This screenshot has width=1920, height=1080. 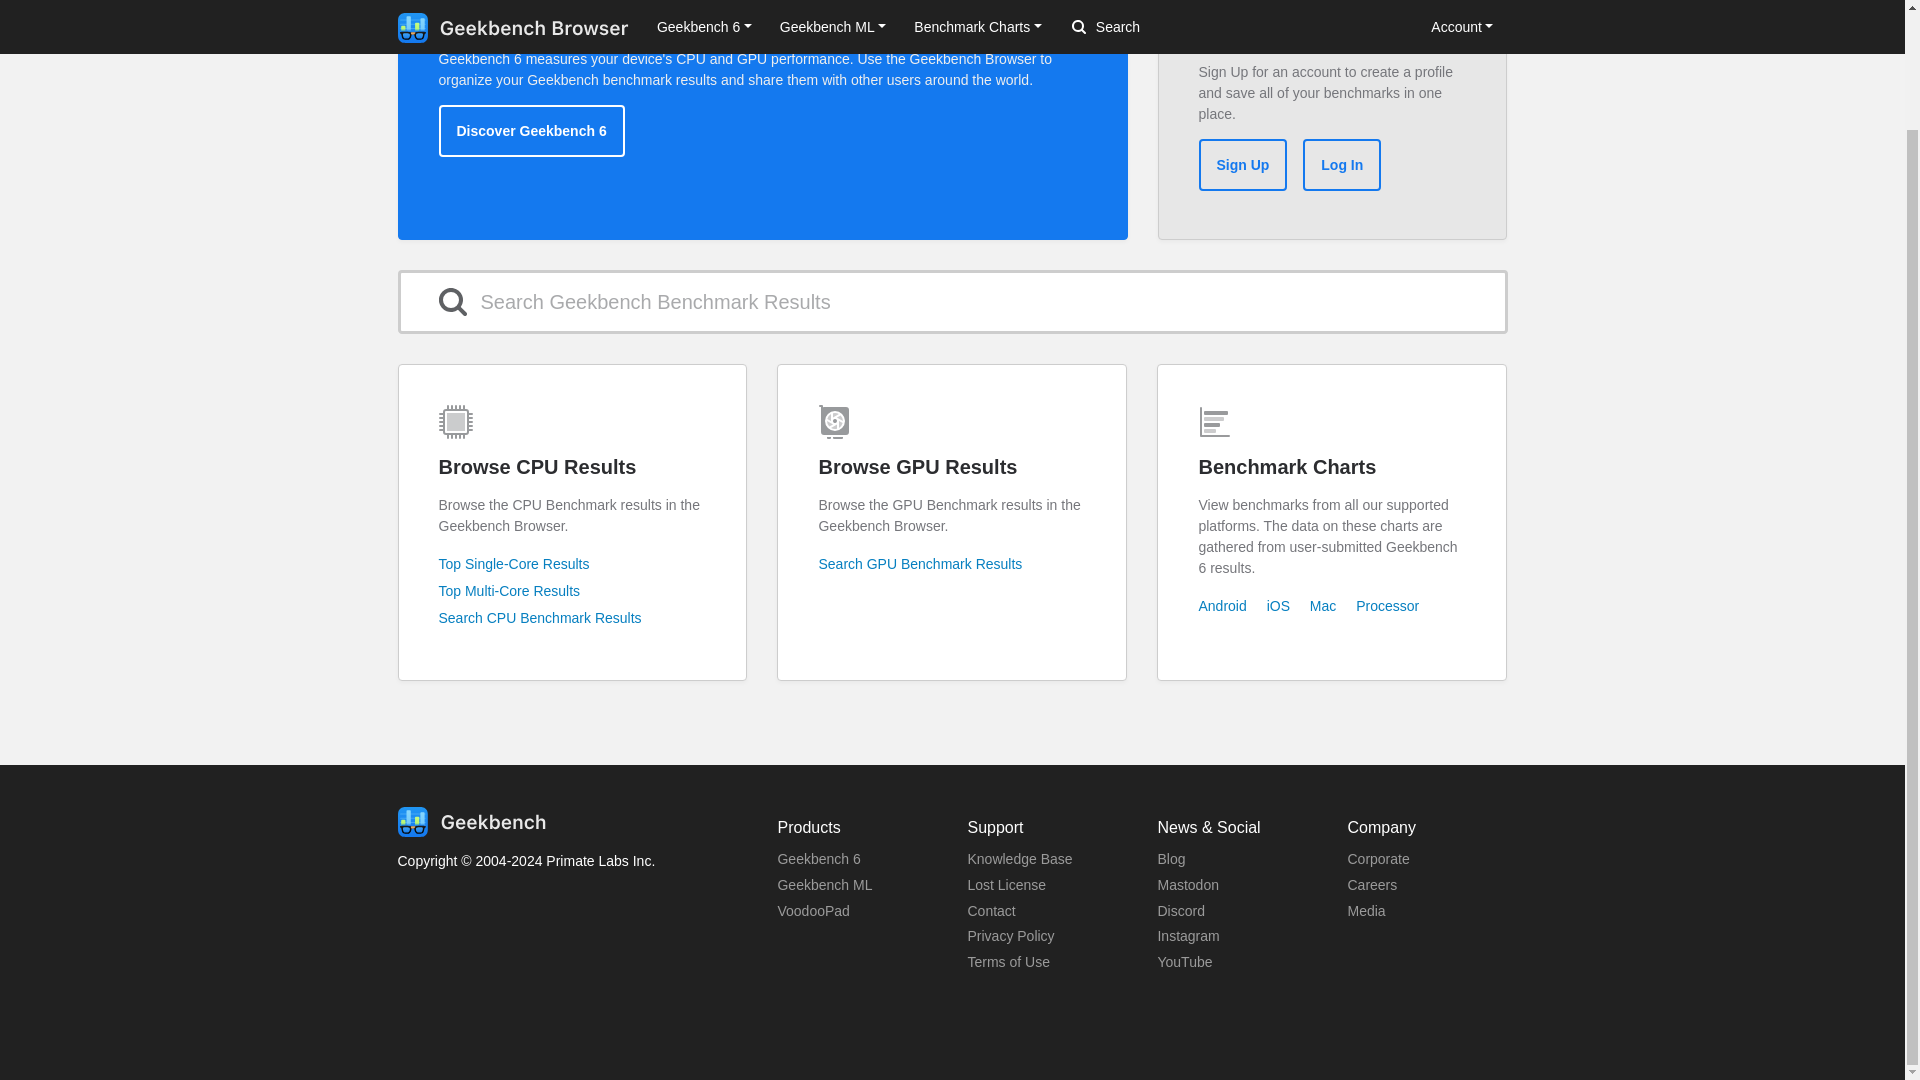 I want to click on VoodooPad, so click(x=812, y=910).